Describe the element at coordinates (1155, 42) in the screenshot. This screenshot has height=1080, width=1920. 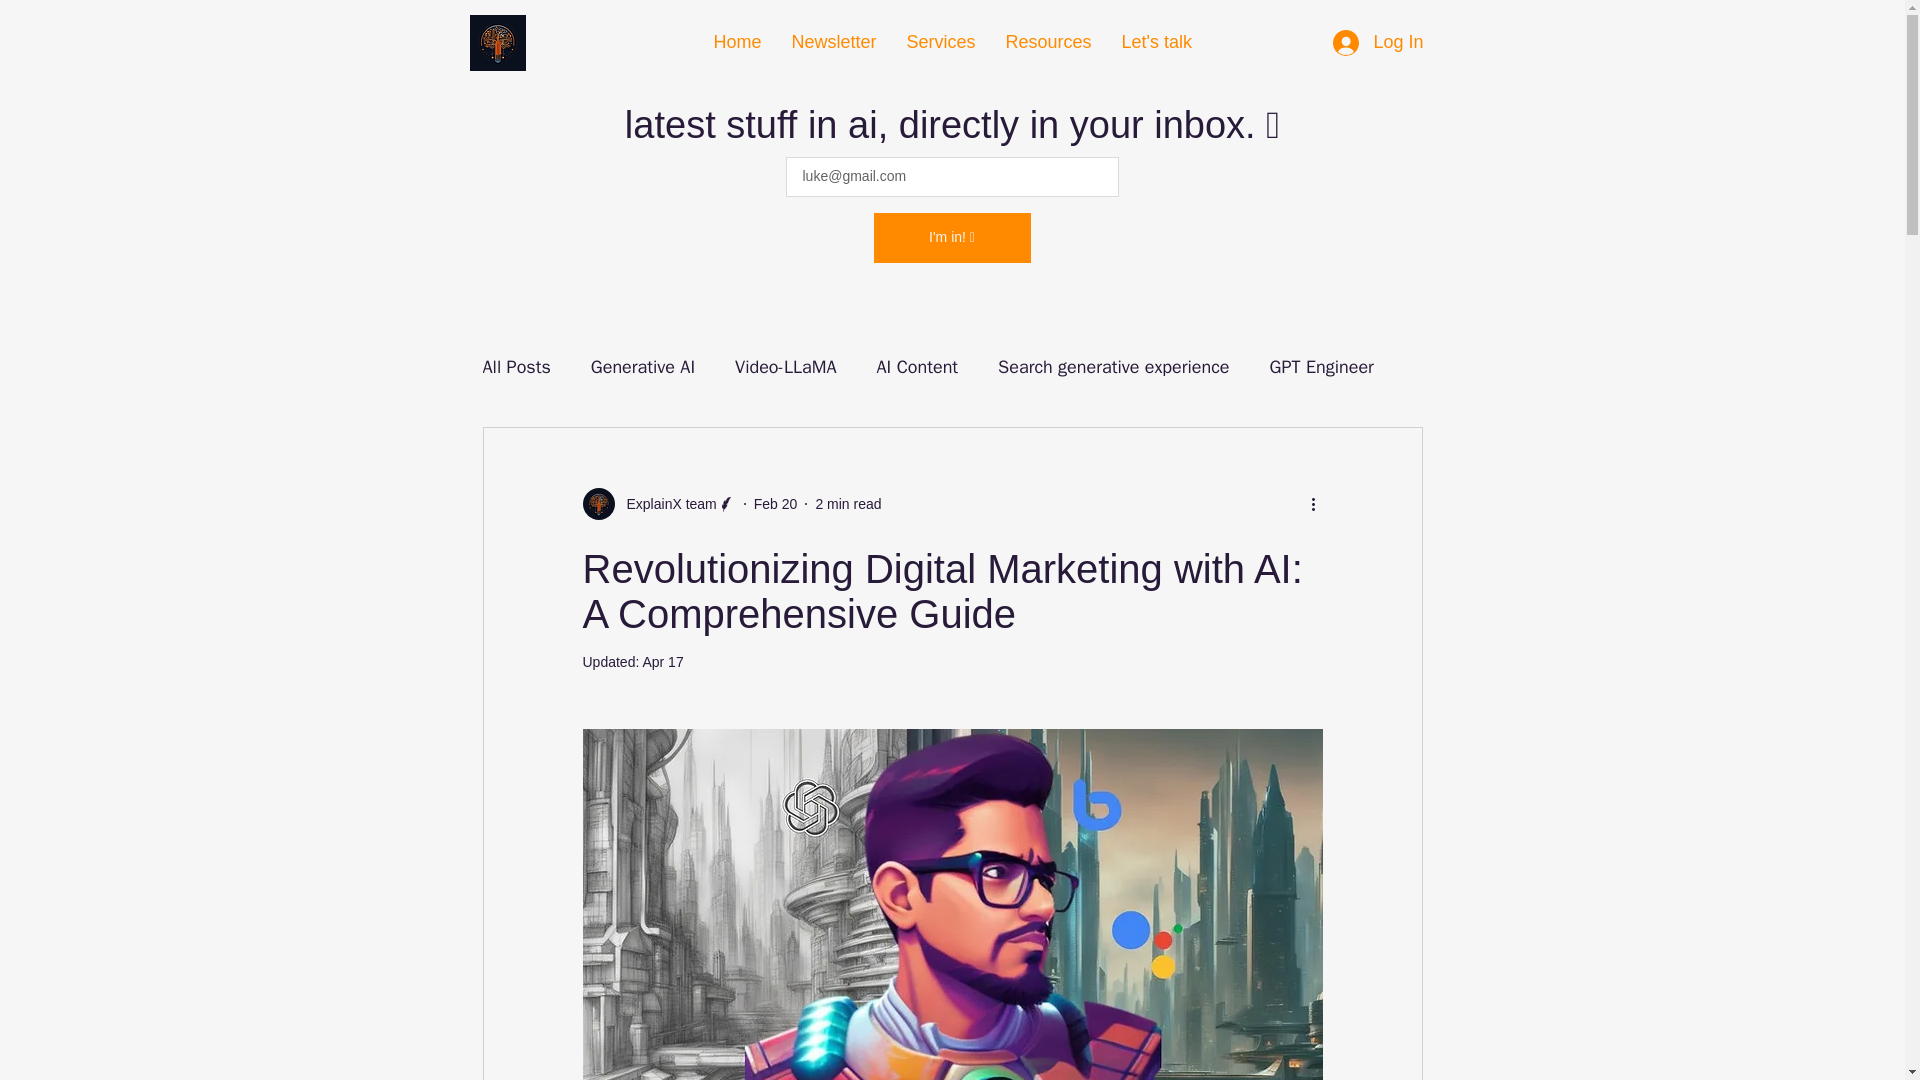
I see `Let's talk` at that location.